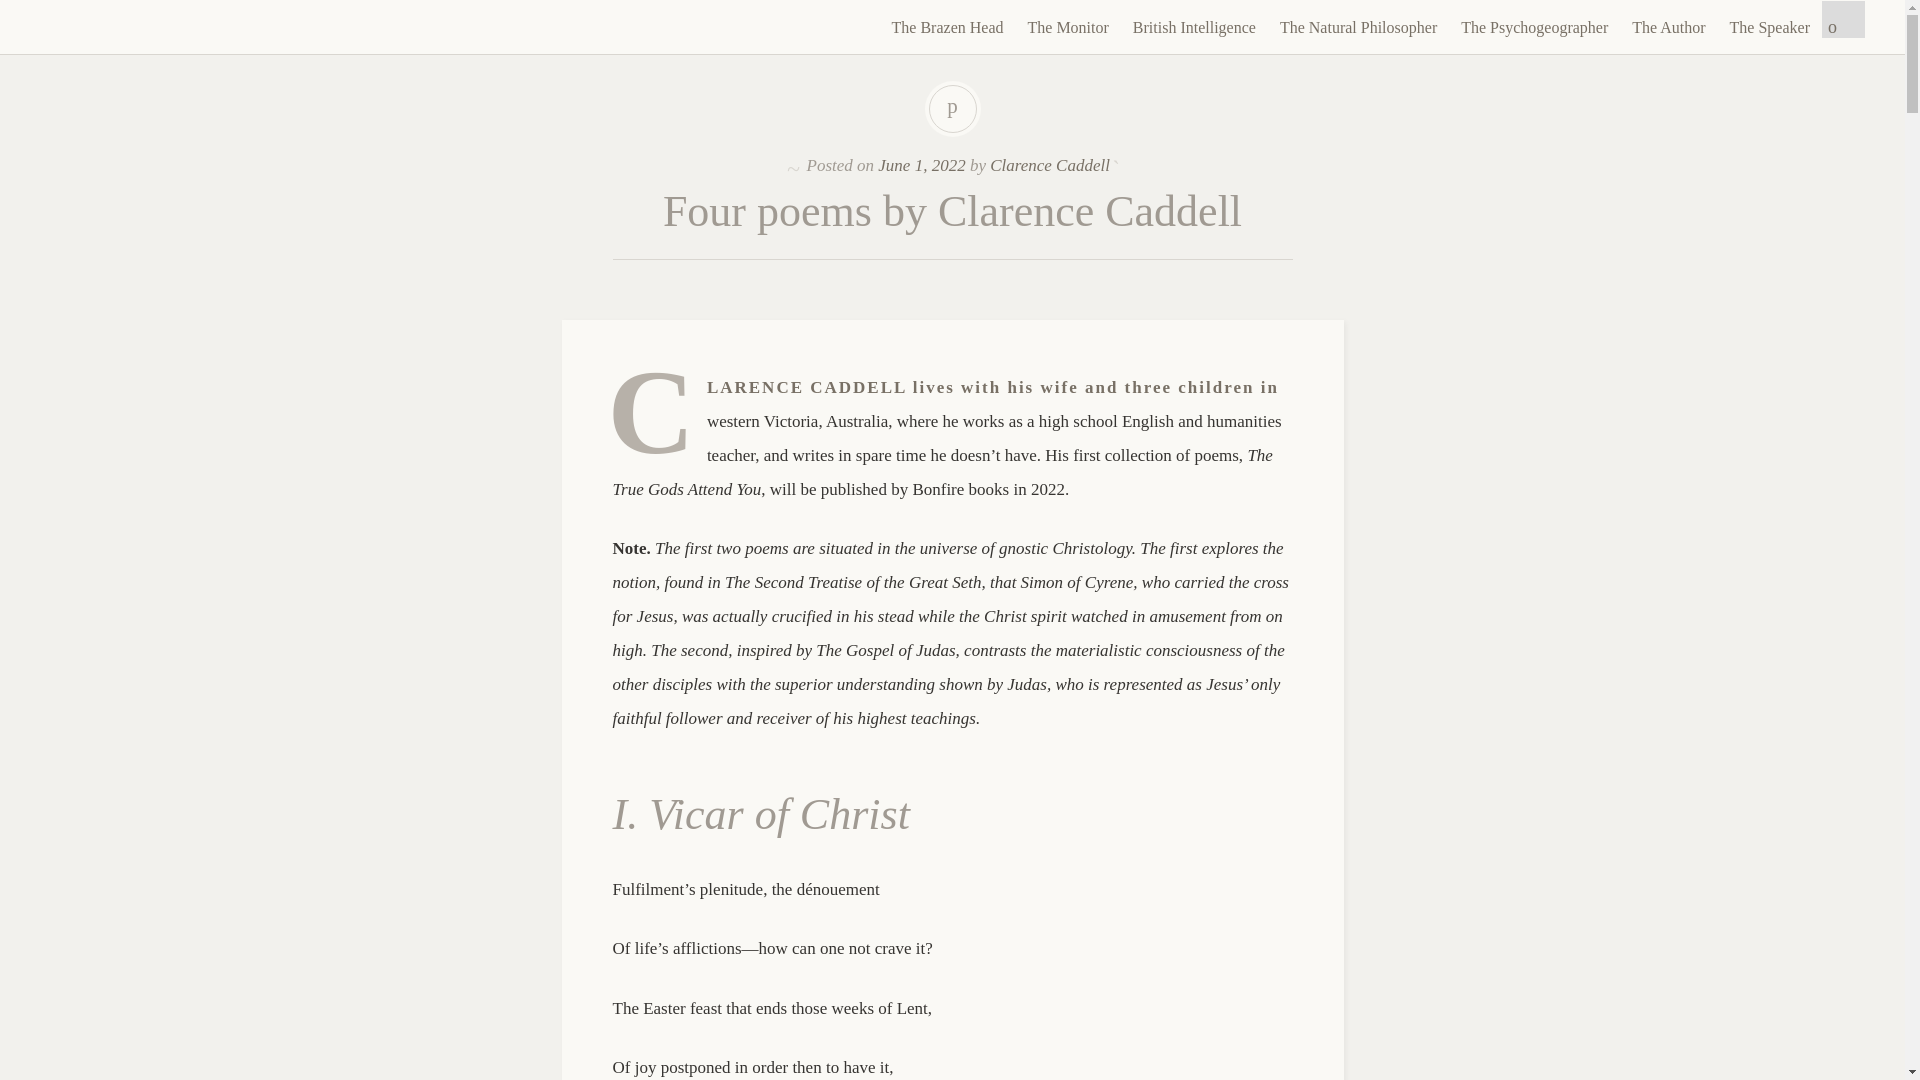 Image resolution: width=1920 pixels, height=1080 pixels. I want to click on The Brazen Head, so click(166, 26).